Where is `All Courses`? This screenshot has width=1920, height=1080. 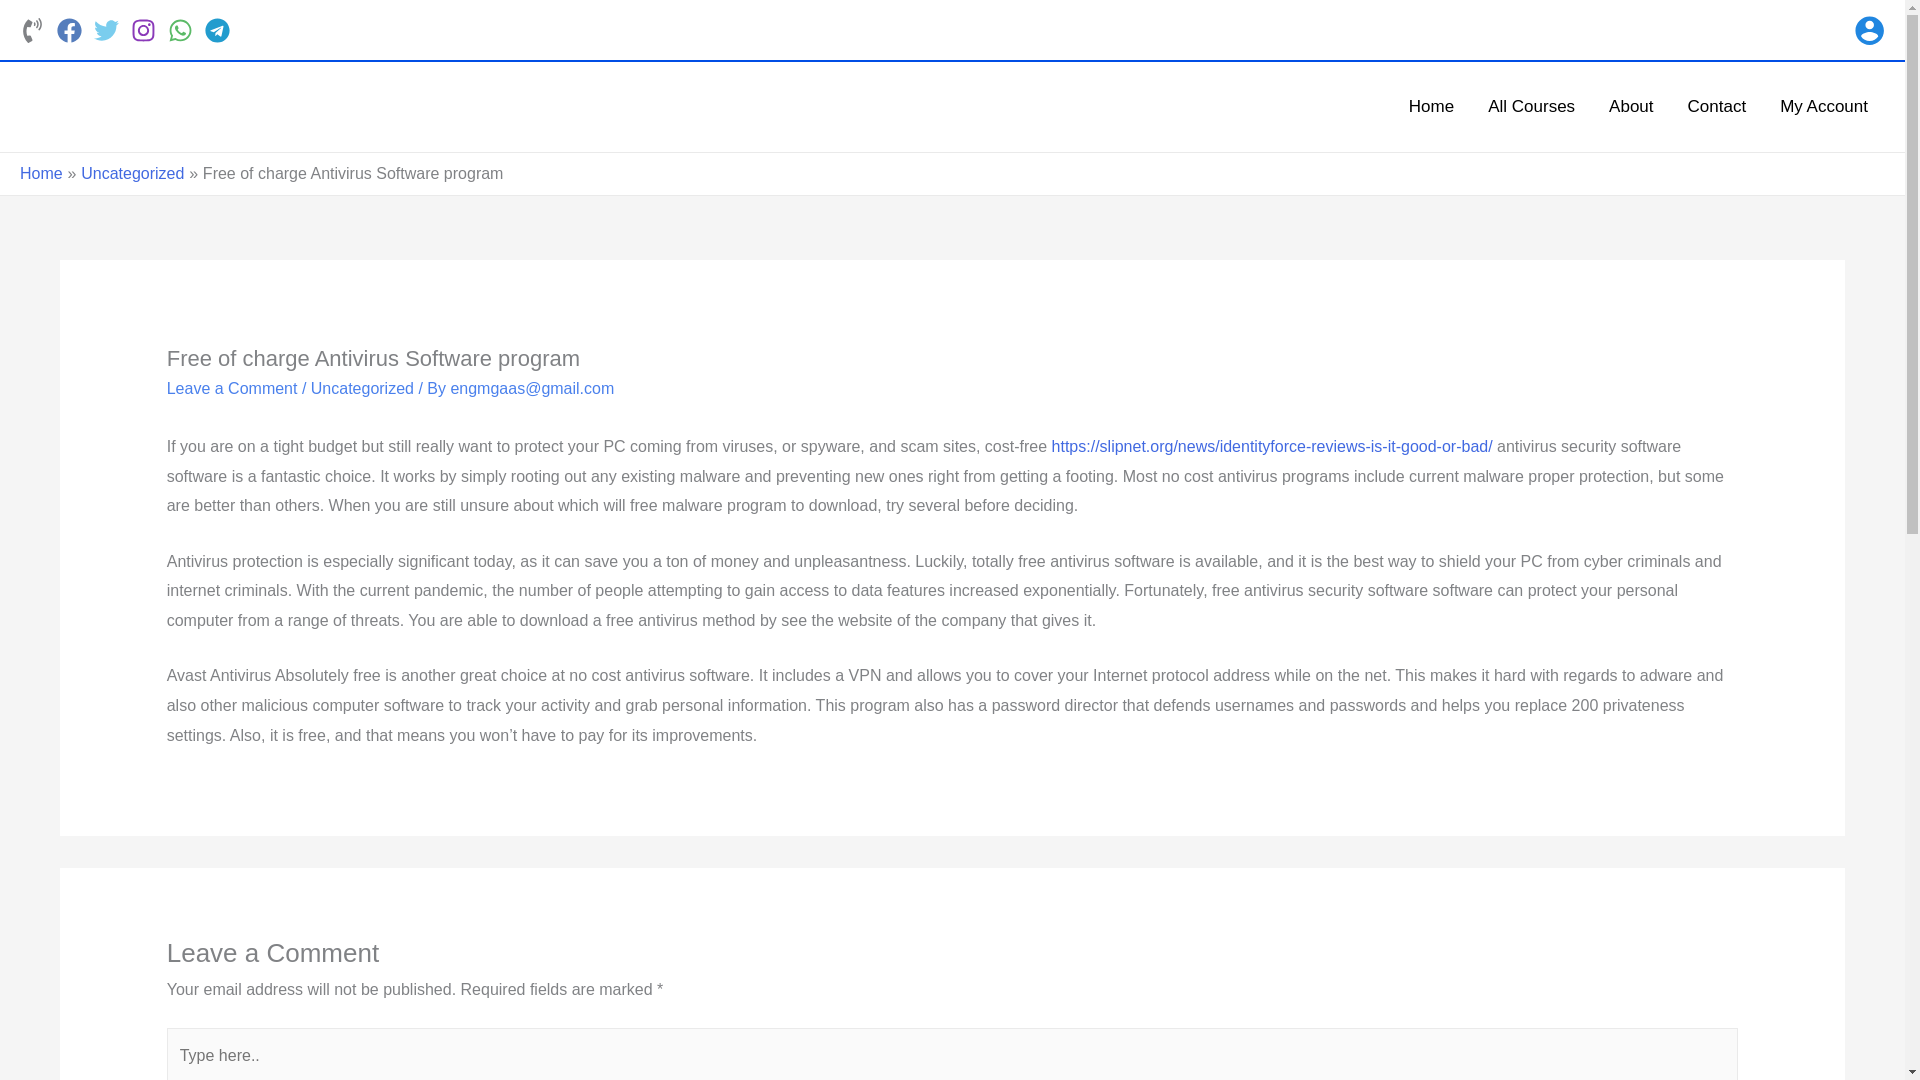
All Courses is located at coordinates (1530, 106).